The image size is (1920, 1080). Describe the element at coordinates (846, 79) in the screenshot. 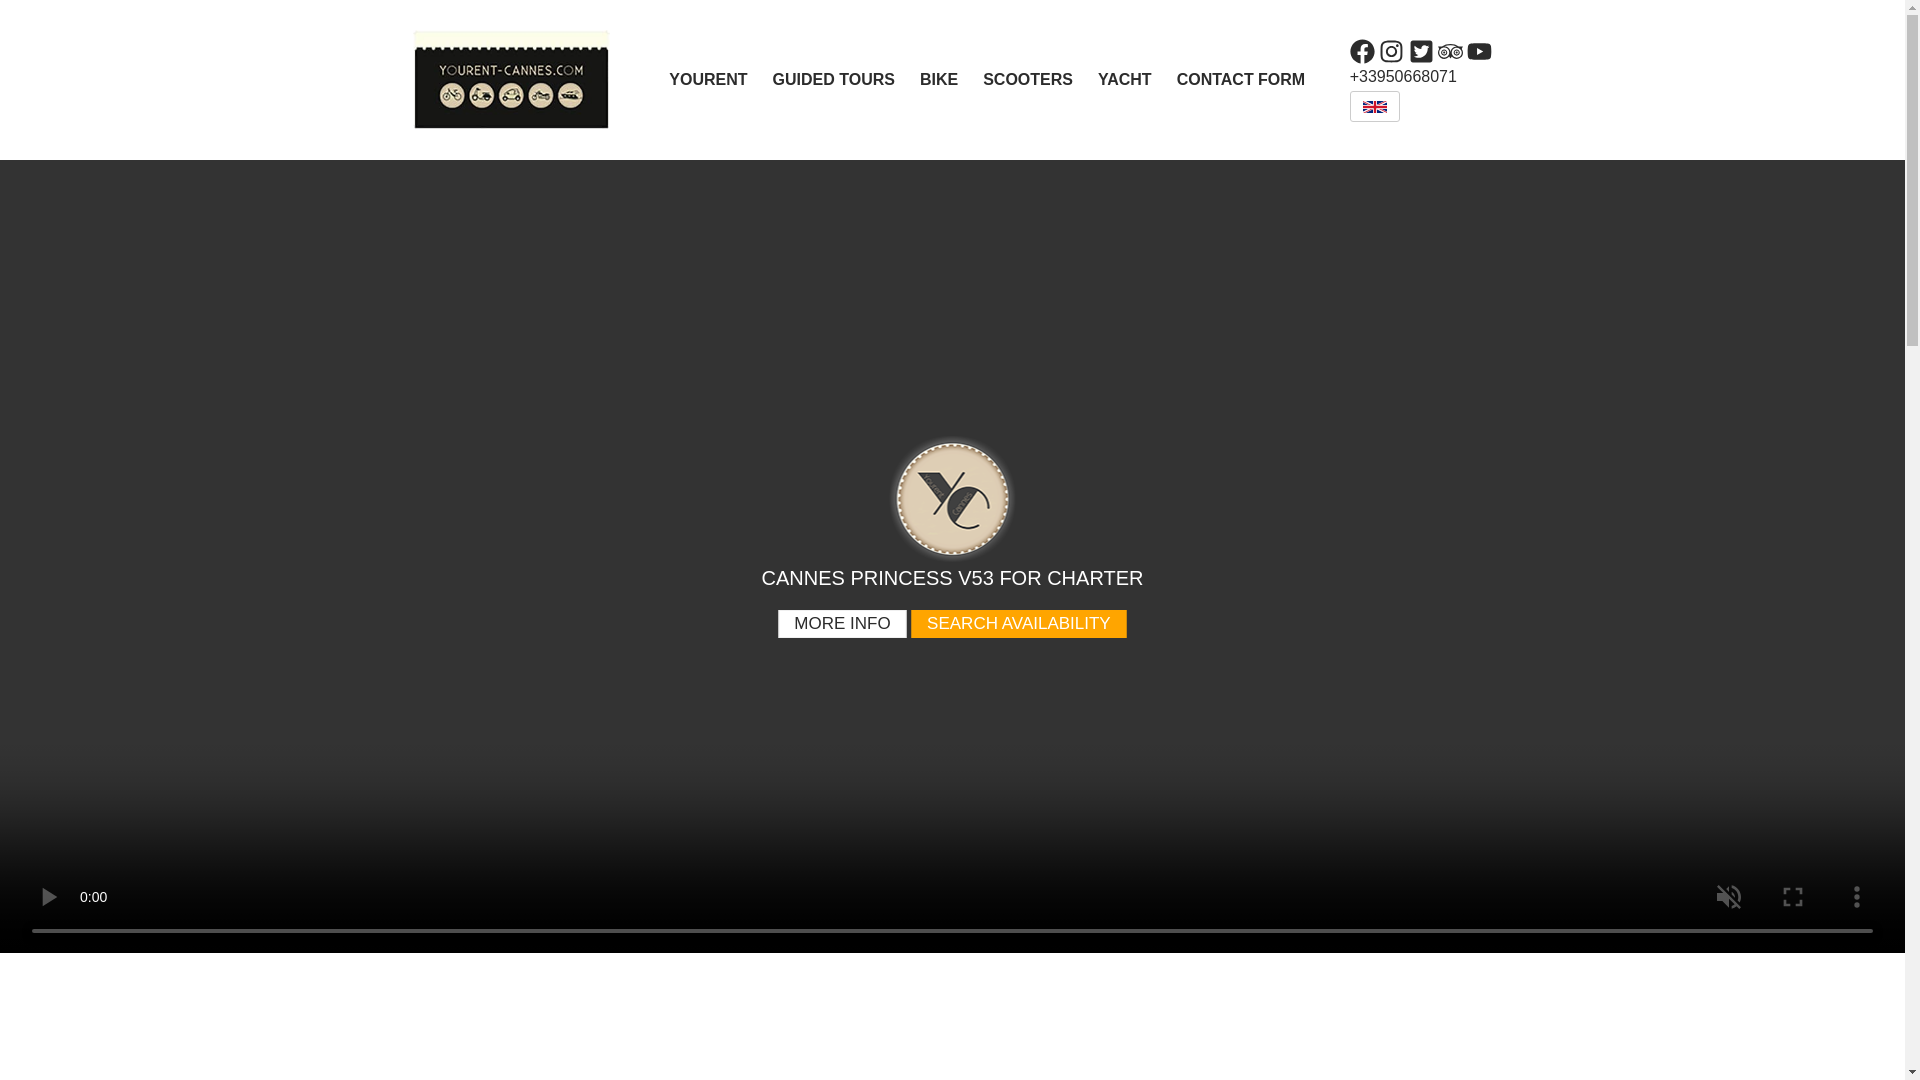

I see `GUIDED TOURS` at that location.